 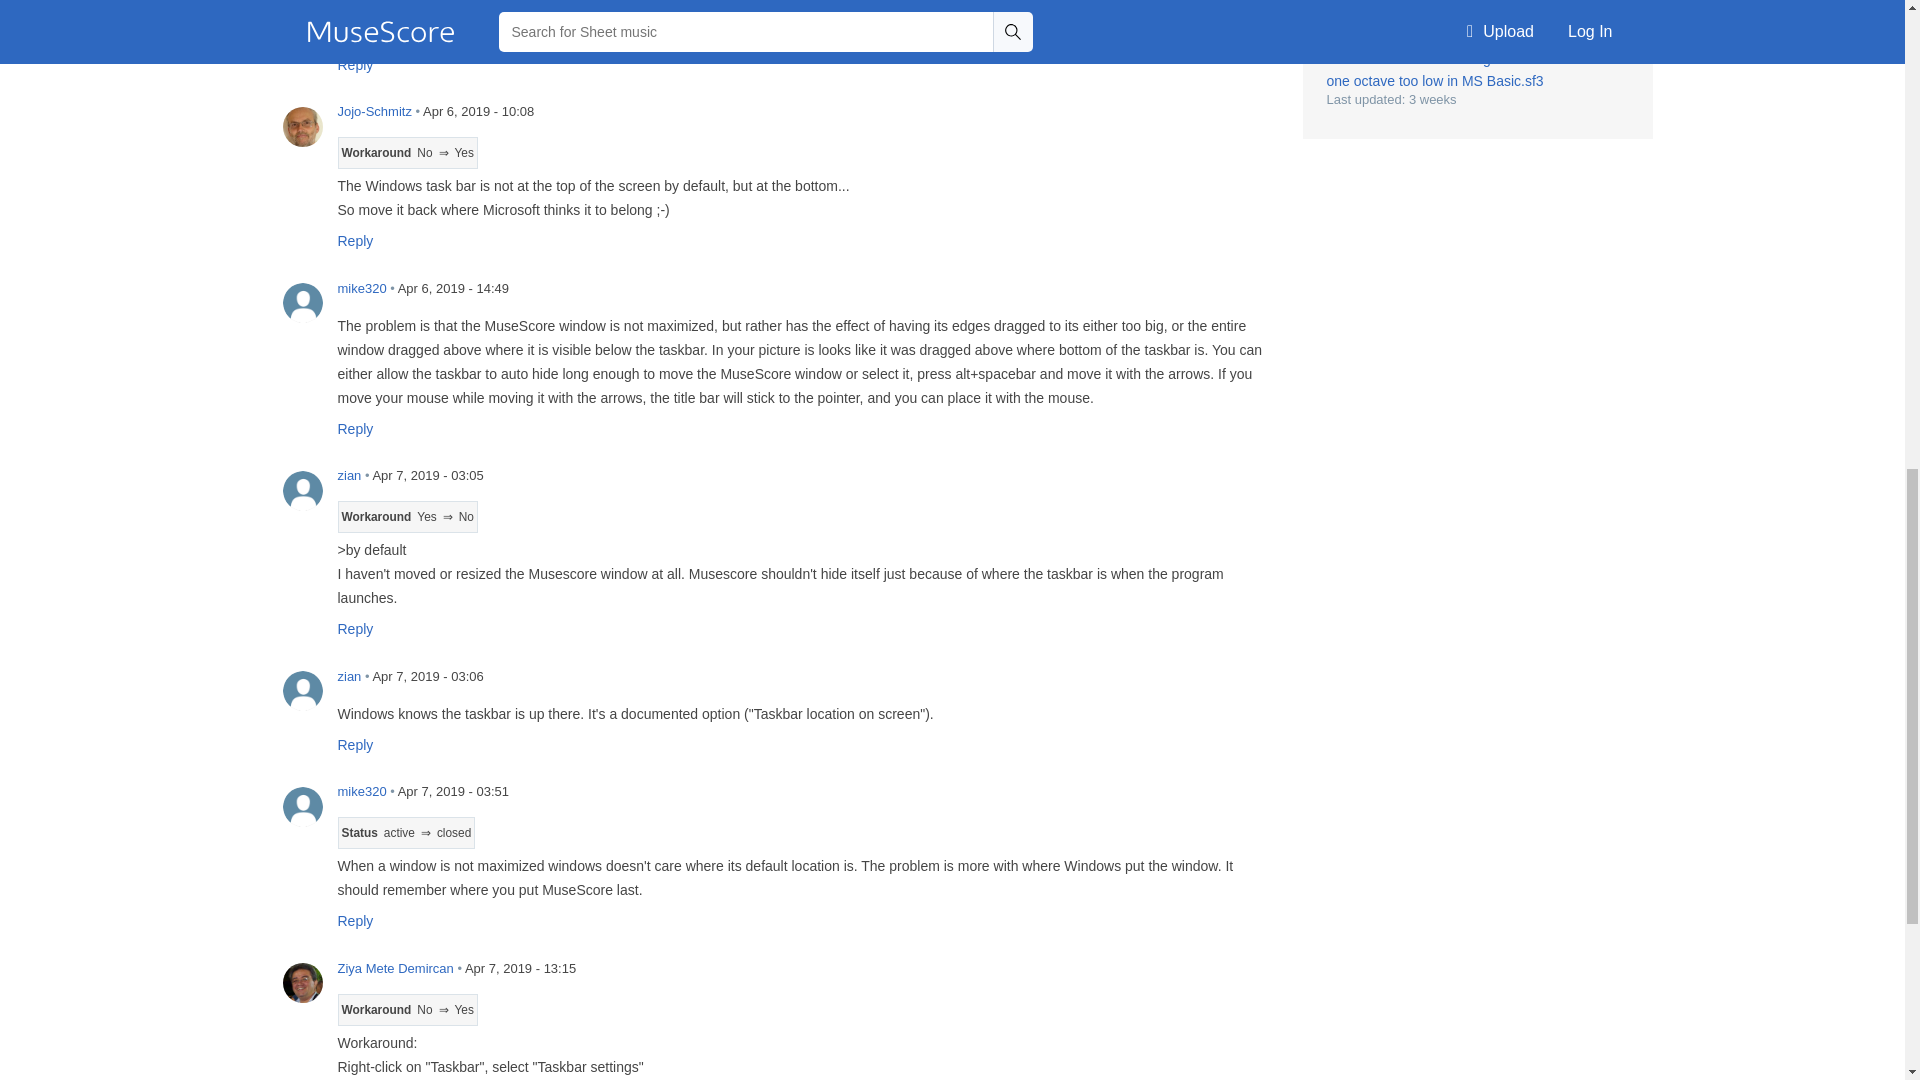 I want to click on Jojo-Schmitz, so click(x=302, y=125).